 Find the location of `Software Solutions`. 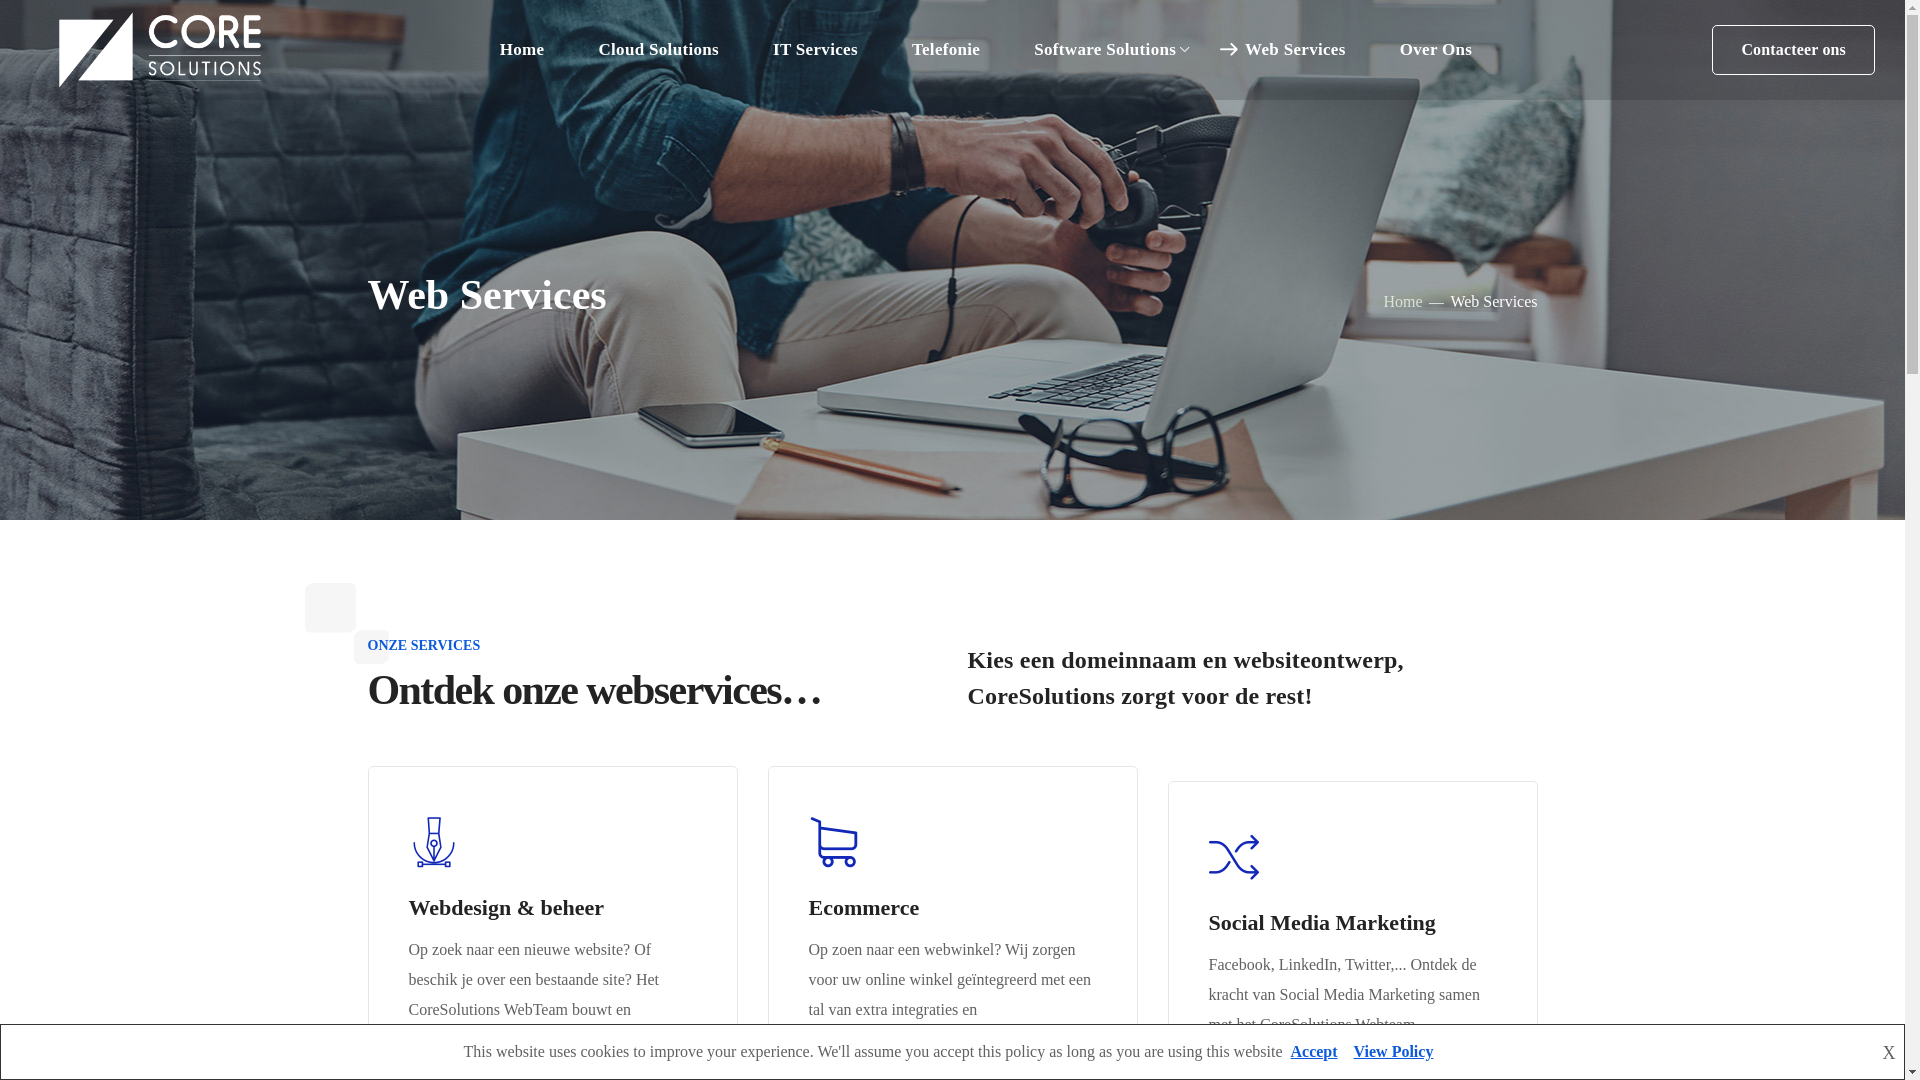

Software Solutions is located at coordinates (1112, 50).